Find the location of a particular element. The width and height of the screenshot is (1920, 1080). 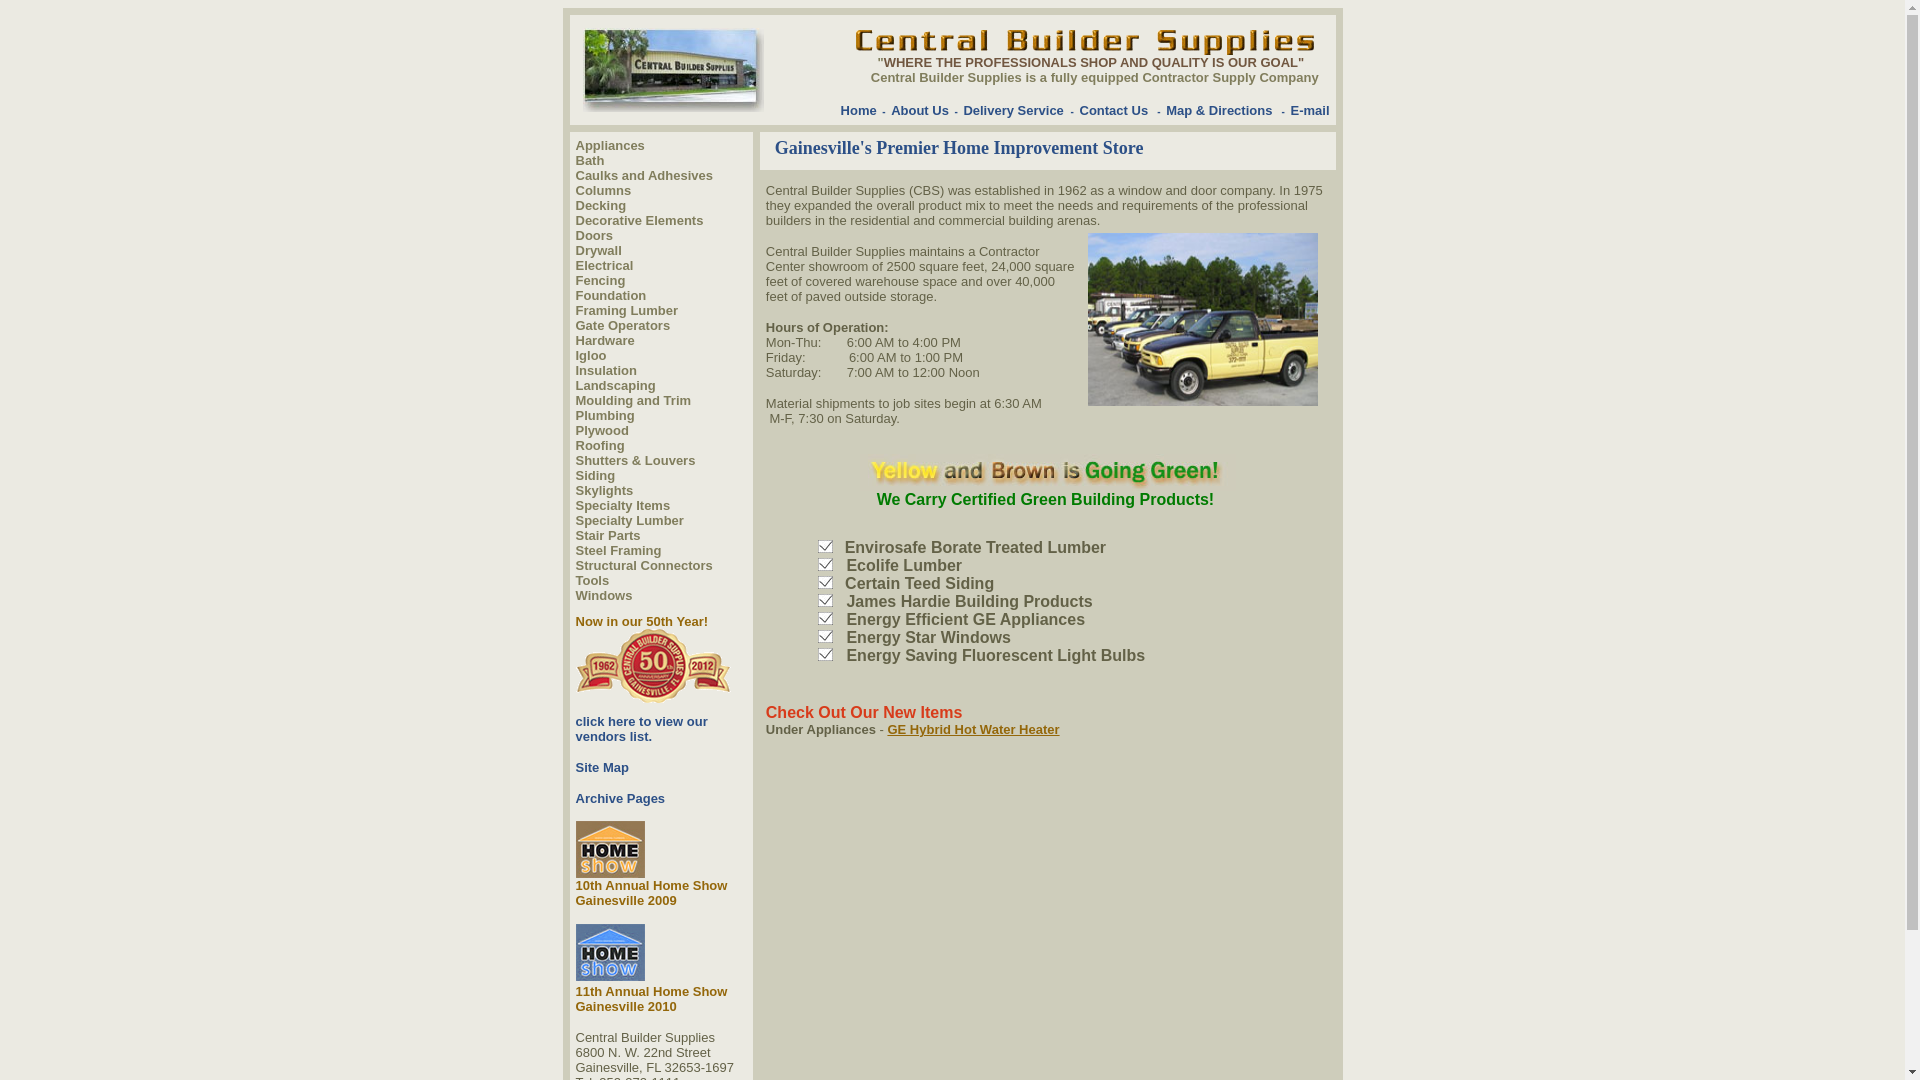

Appliances is located at coordinates (610, 144).